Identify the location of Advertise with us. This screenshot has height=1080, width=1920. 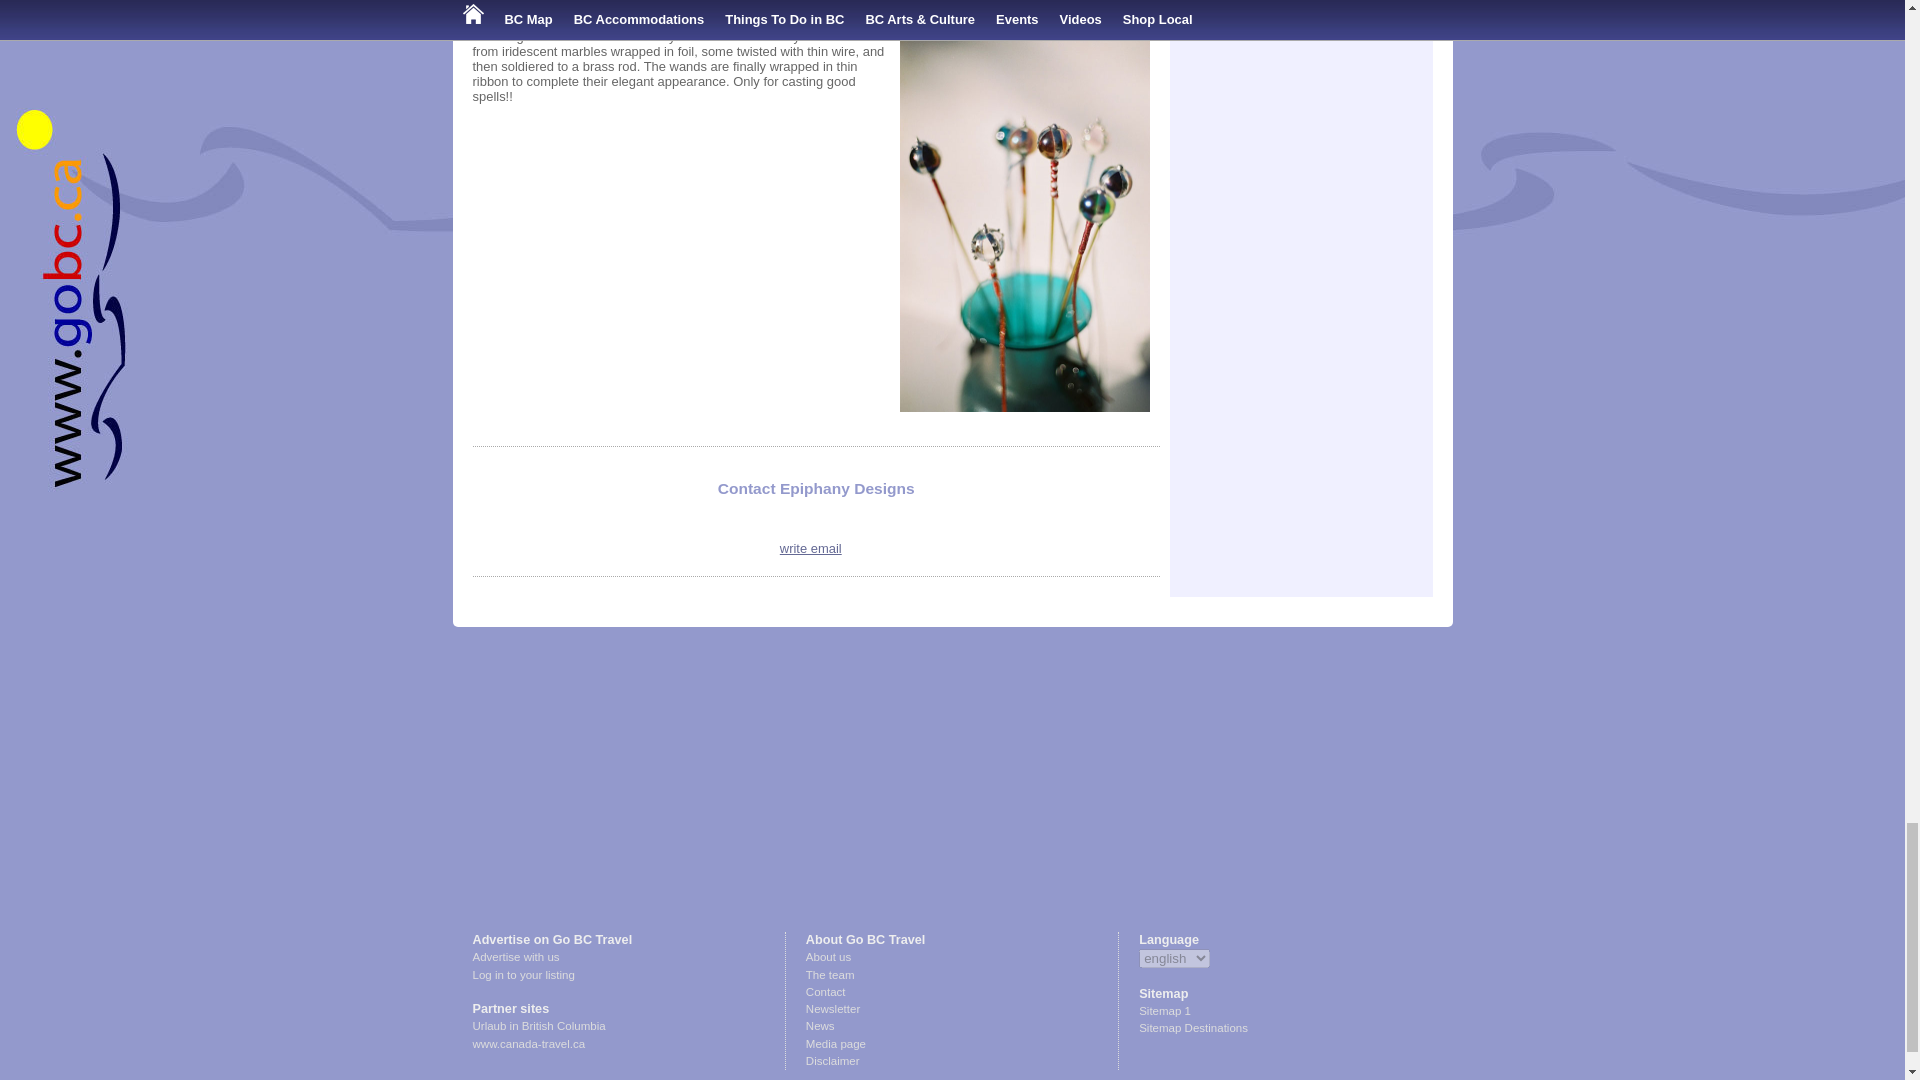
(515, 957).